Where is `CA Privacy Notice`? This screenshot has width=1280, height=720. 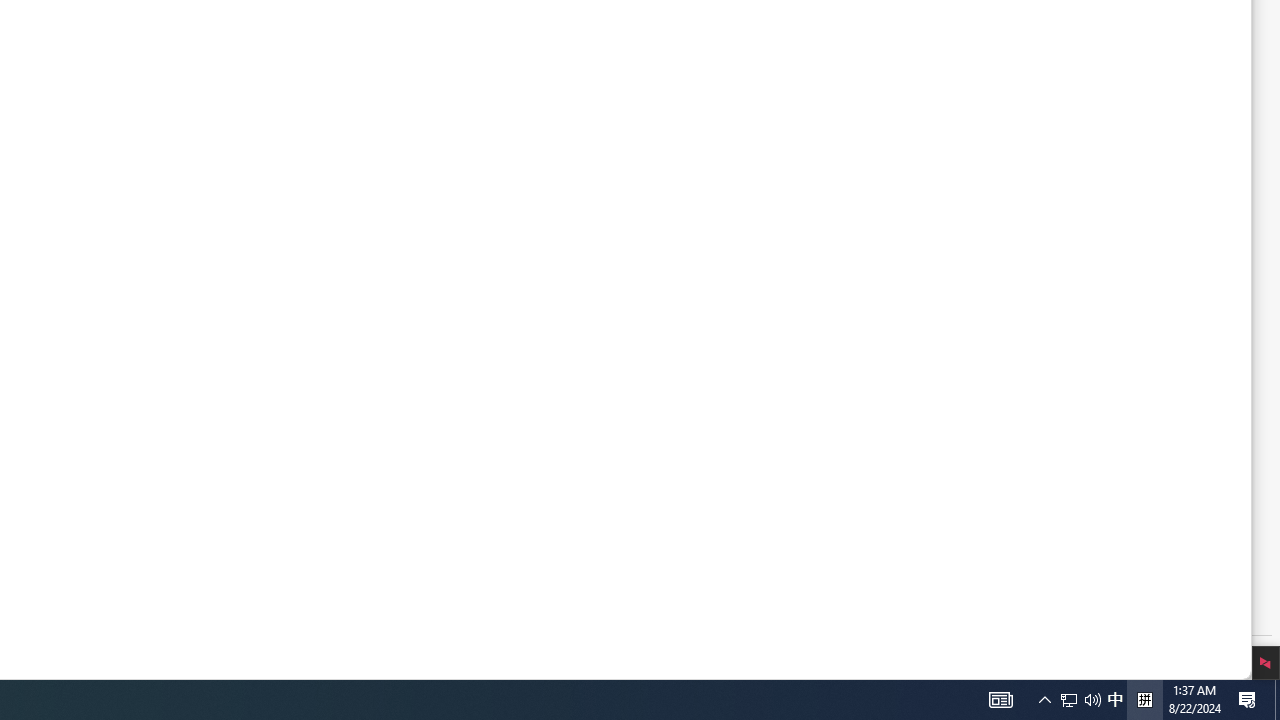
CA Privacy Notice is located at coordinates (148, 598).